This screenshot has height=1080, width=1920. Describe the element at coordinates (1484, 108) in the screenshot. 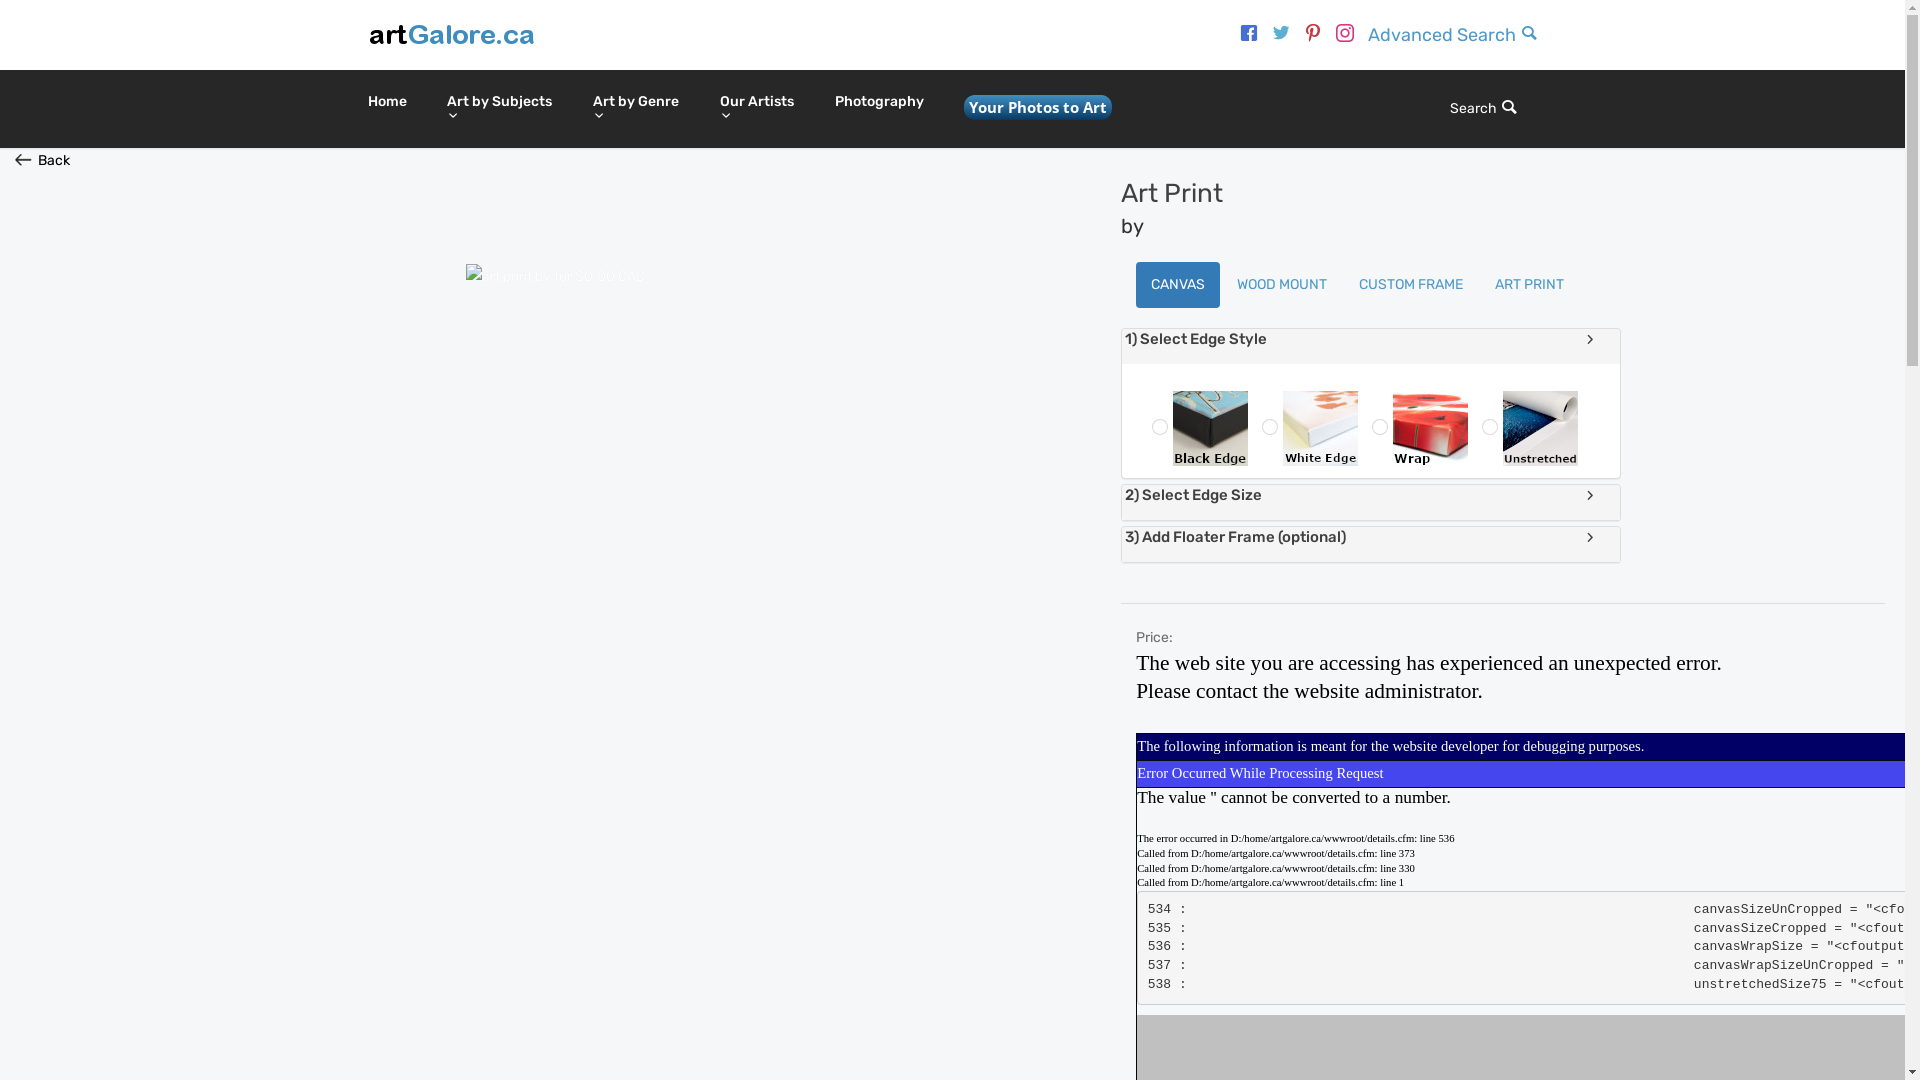

I see `Search` at that location.